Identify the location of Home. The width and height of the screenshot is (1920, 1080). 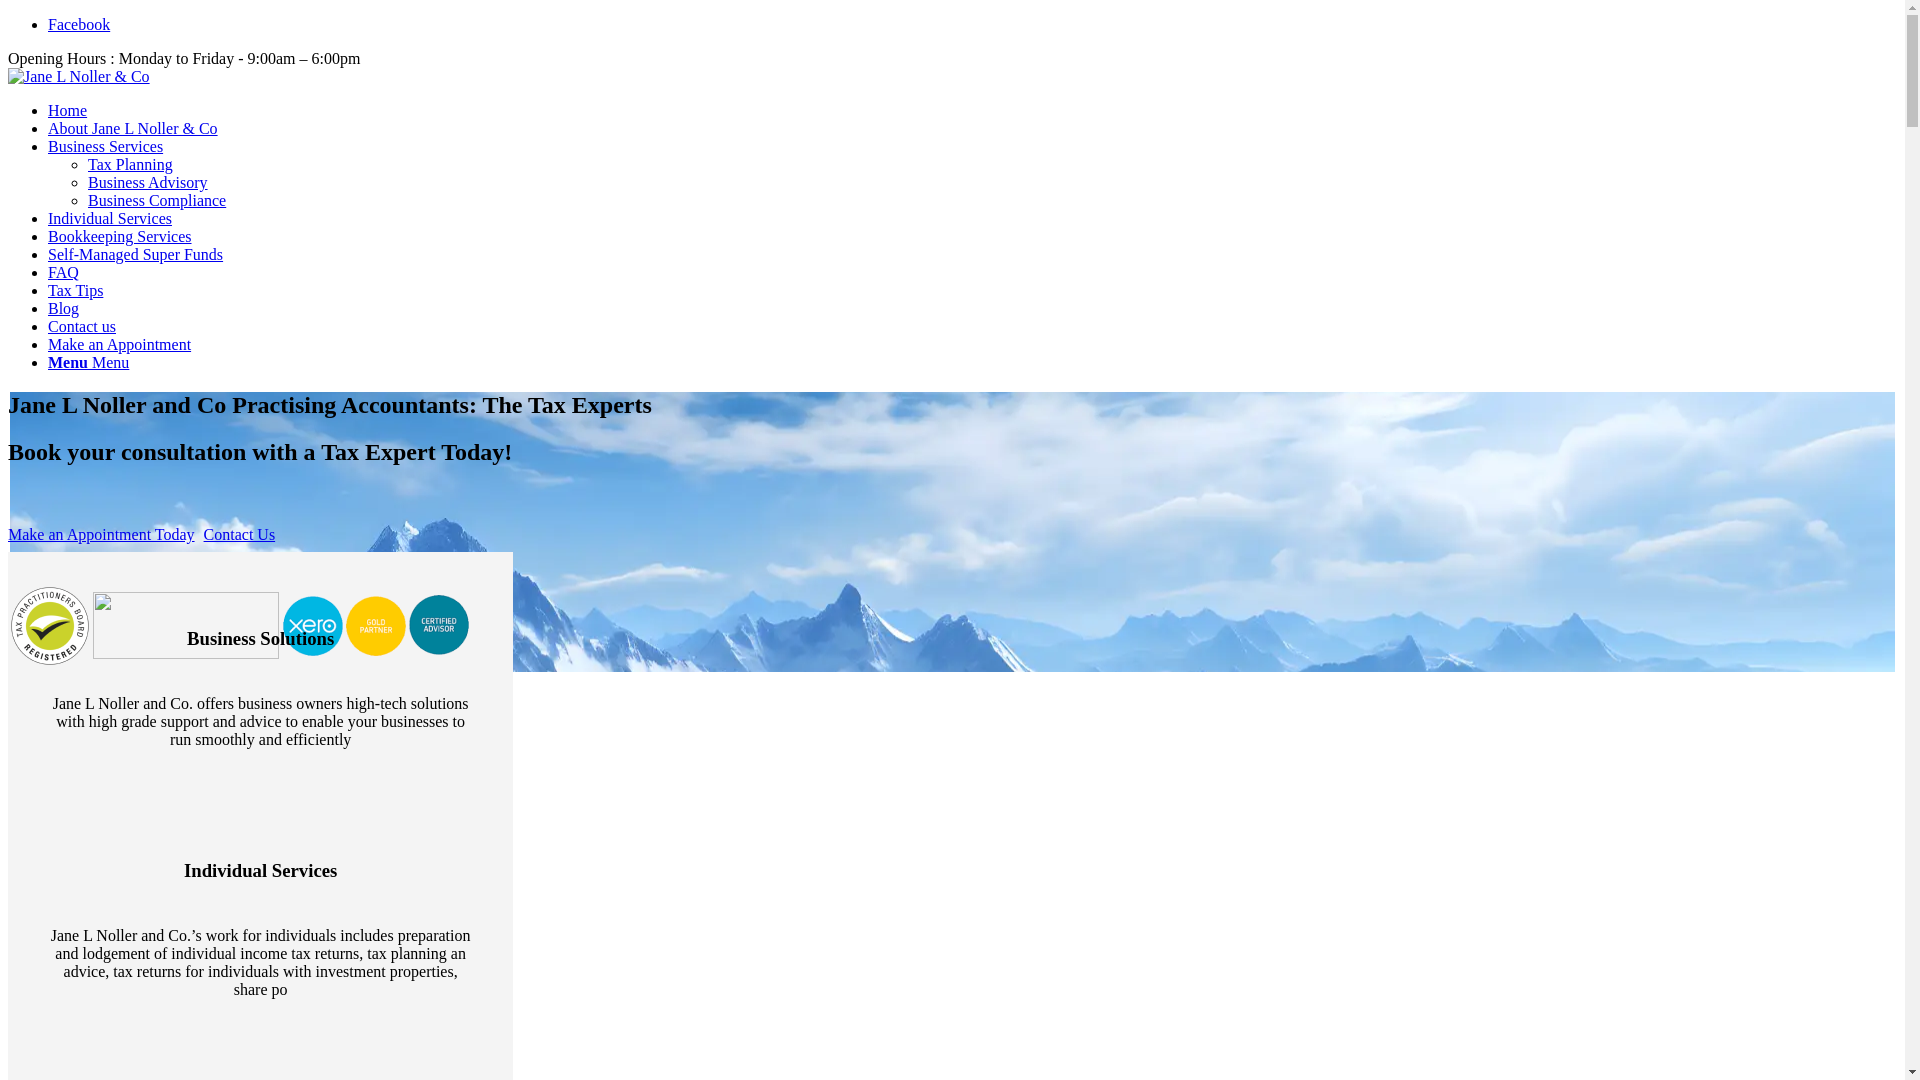
(68, 110).